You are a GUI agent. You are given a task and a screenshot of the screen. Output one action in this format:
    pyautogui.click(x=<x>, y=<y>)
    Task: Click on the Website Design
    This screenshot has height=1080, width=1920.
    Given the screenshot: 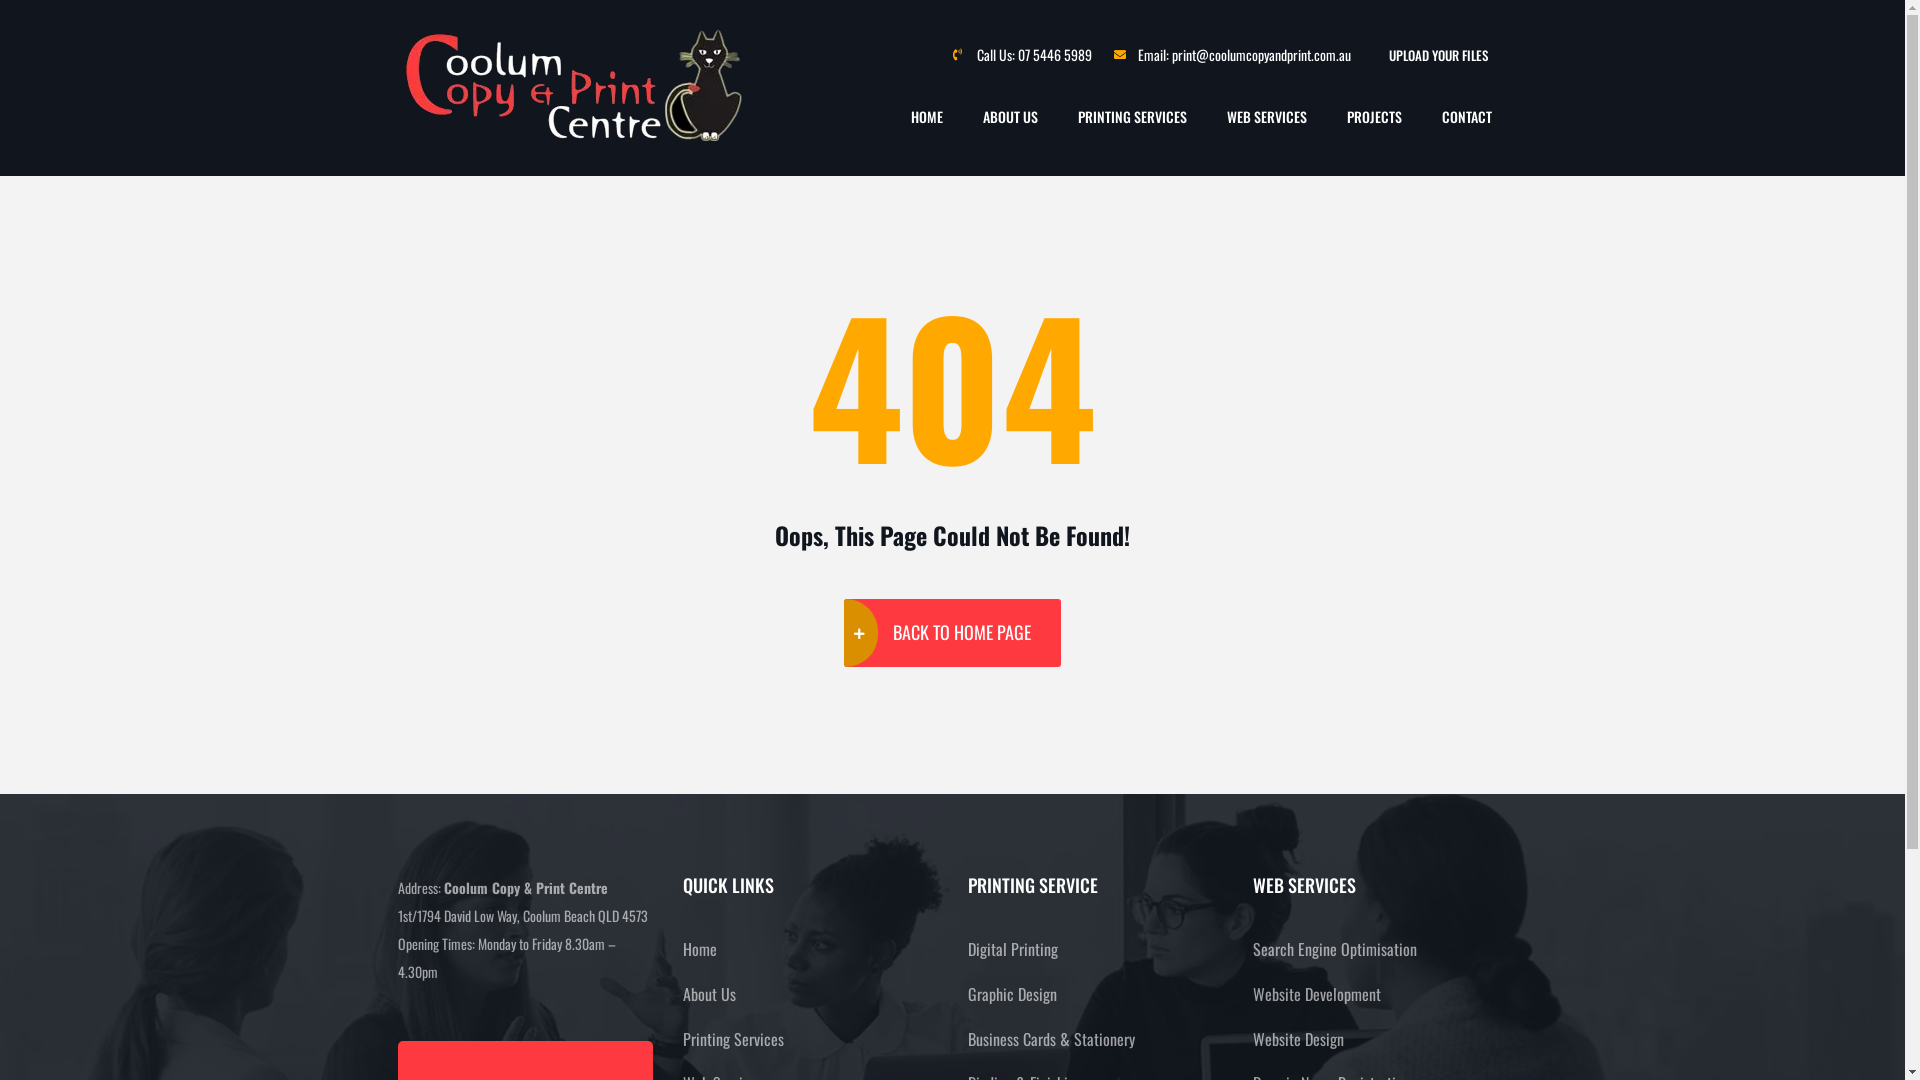 What is the action you would take?
    pyautogui.click(x=1298, y=1040)
    